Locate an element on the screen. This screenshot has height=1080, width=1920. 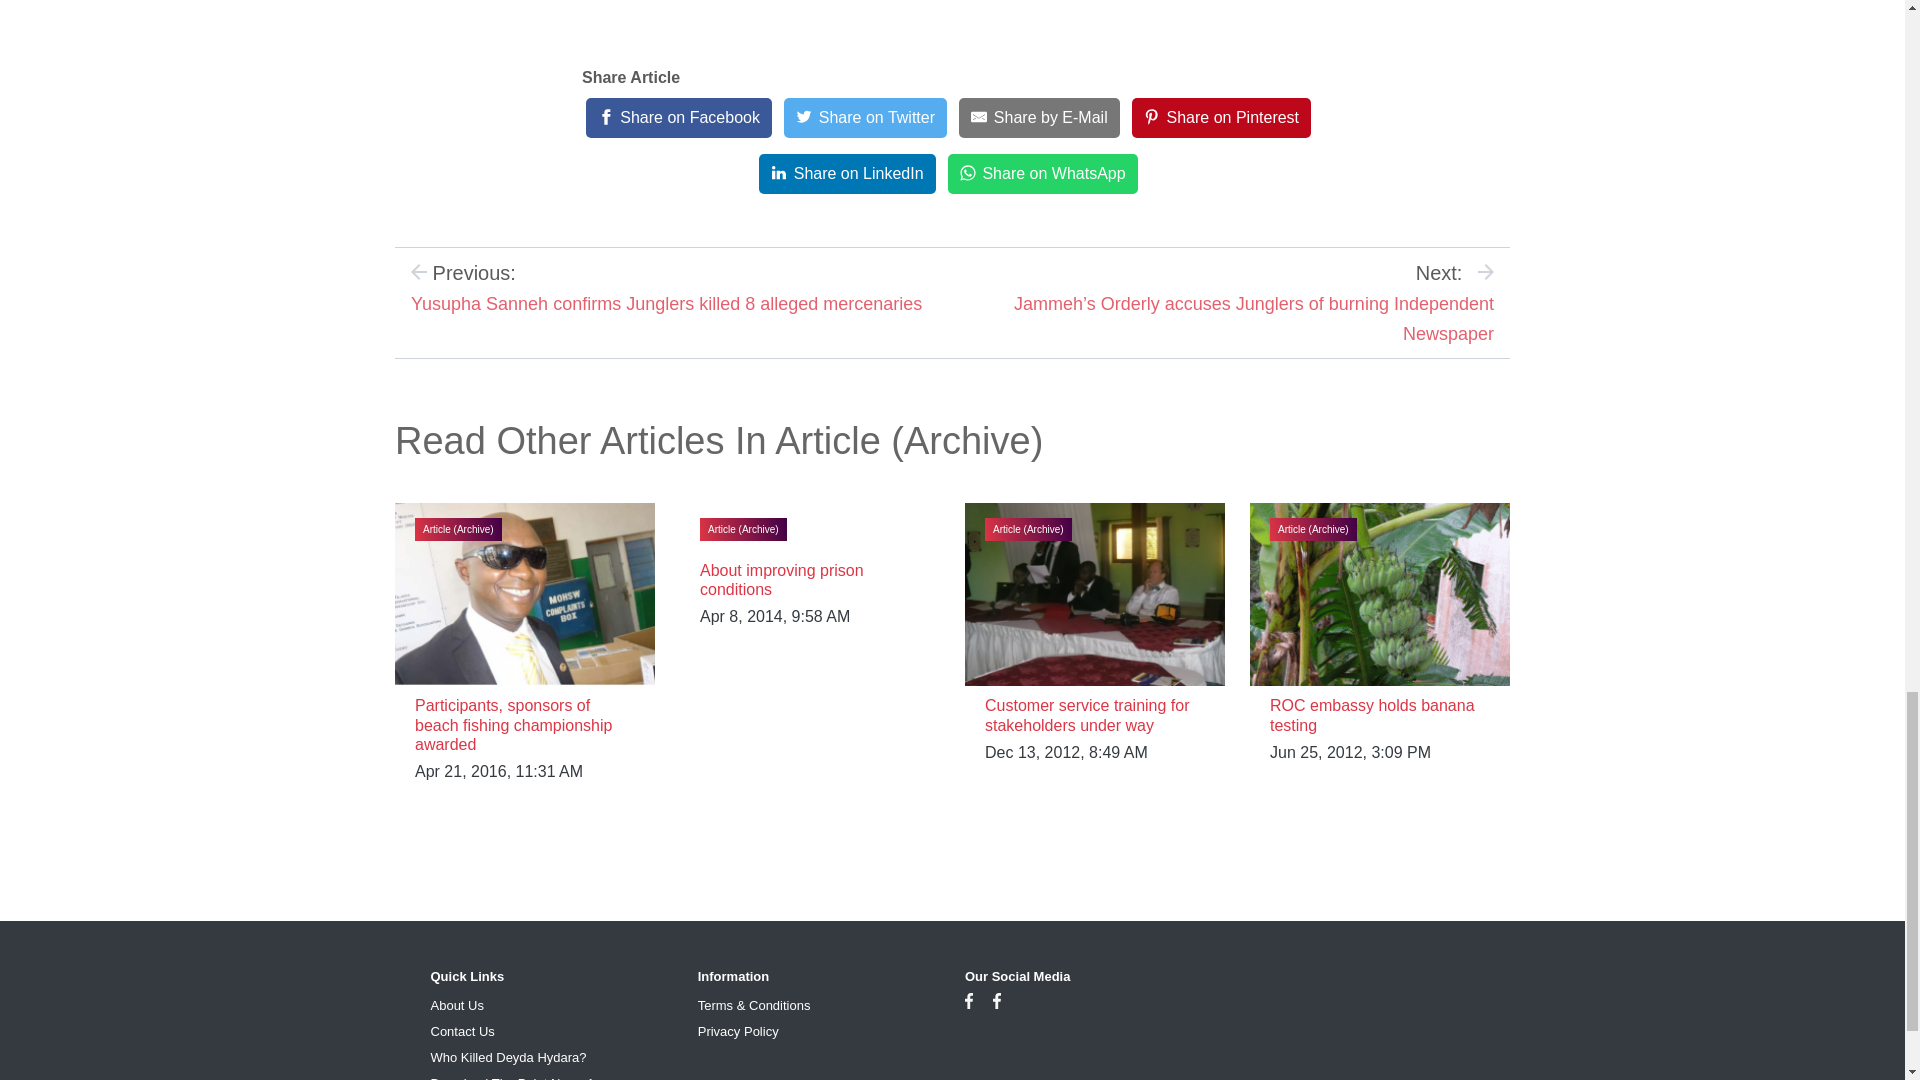
Customer service training for stakeholders under way is located at coordinates (1087, 714).